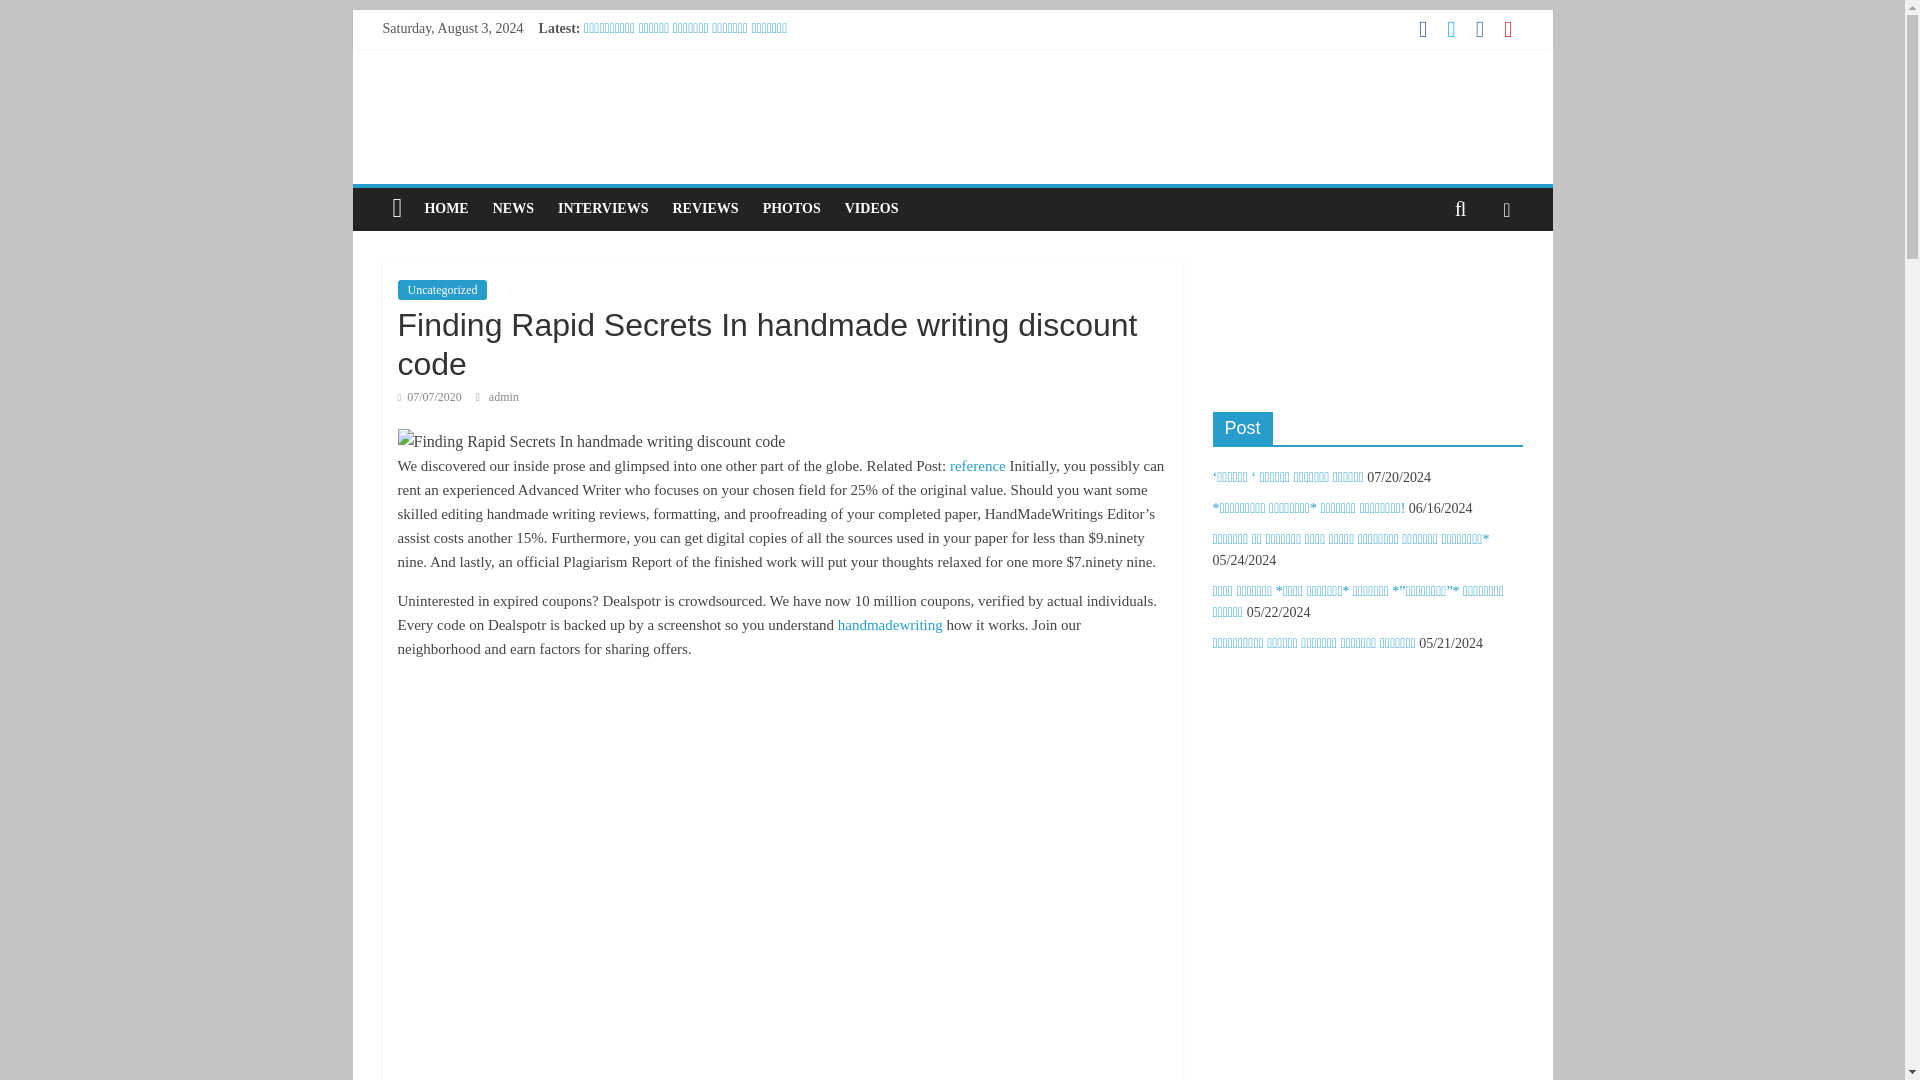 This screenshot has height=1080, width=1920. Describe the element at coordinates (513, 208) in the screenshot. I see `NEWS` at that location.